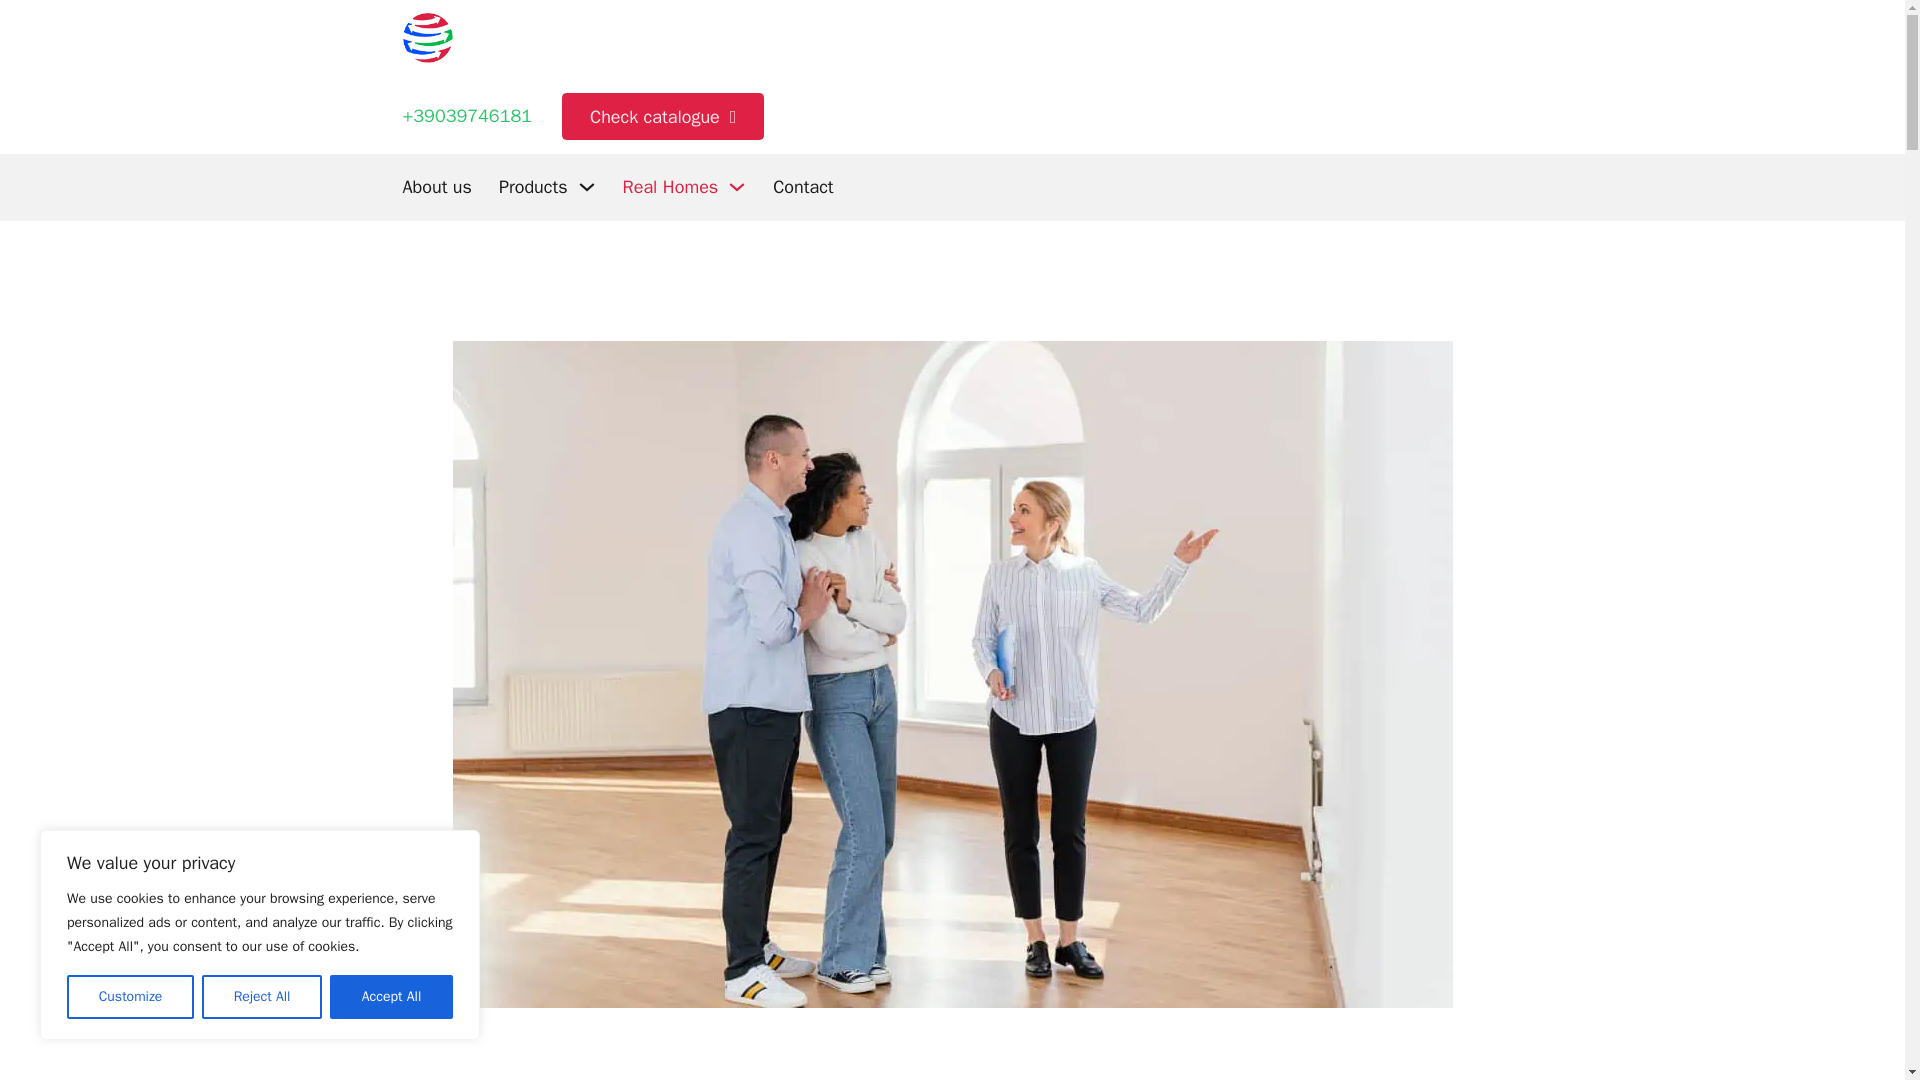  Describe the element at coordinates (534, 186) in the screenshot. I see `Products` at that location.